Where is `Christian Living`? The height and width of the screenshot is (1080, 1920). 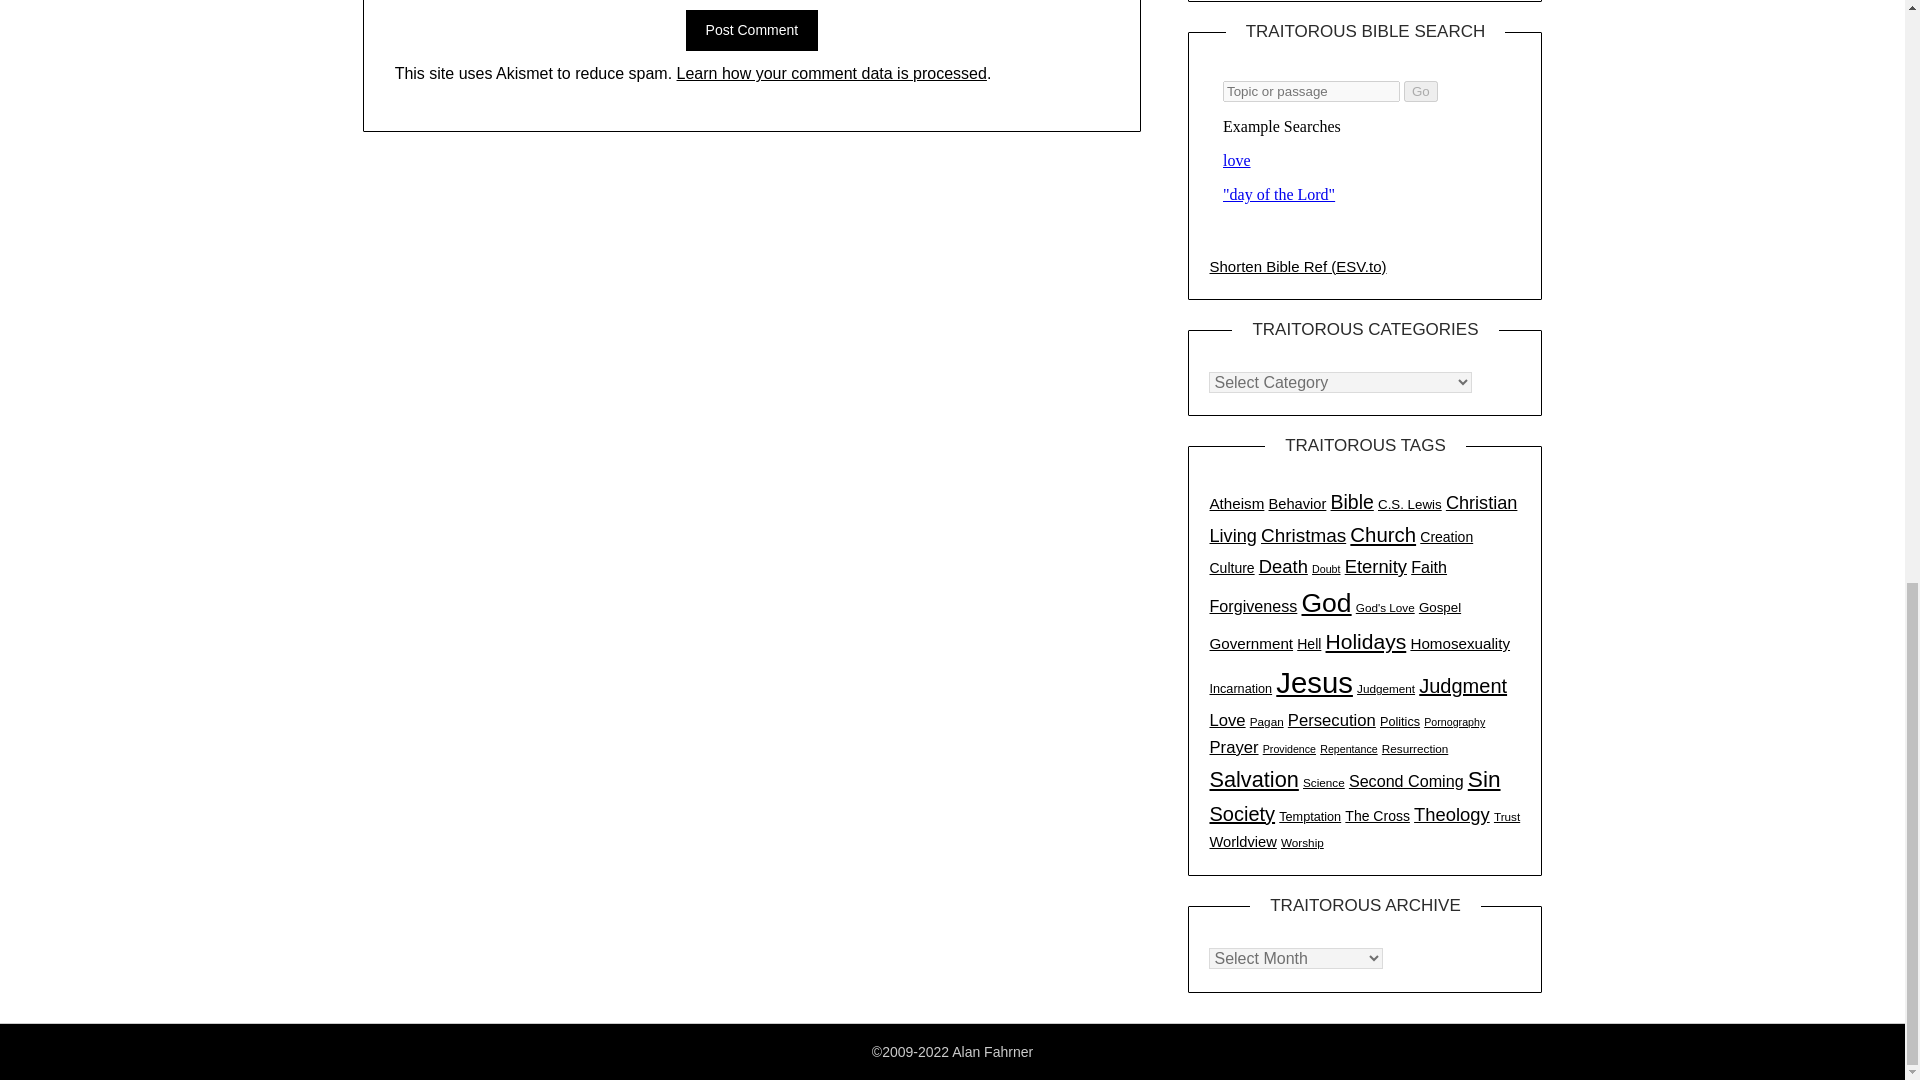 Christian Living is located at coordinates (1362, 519).